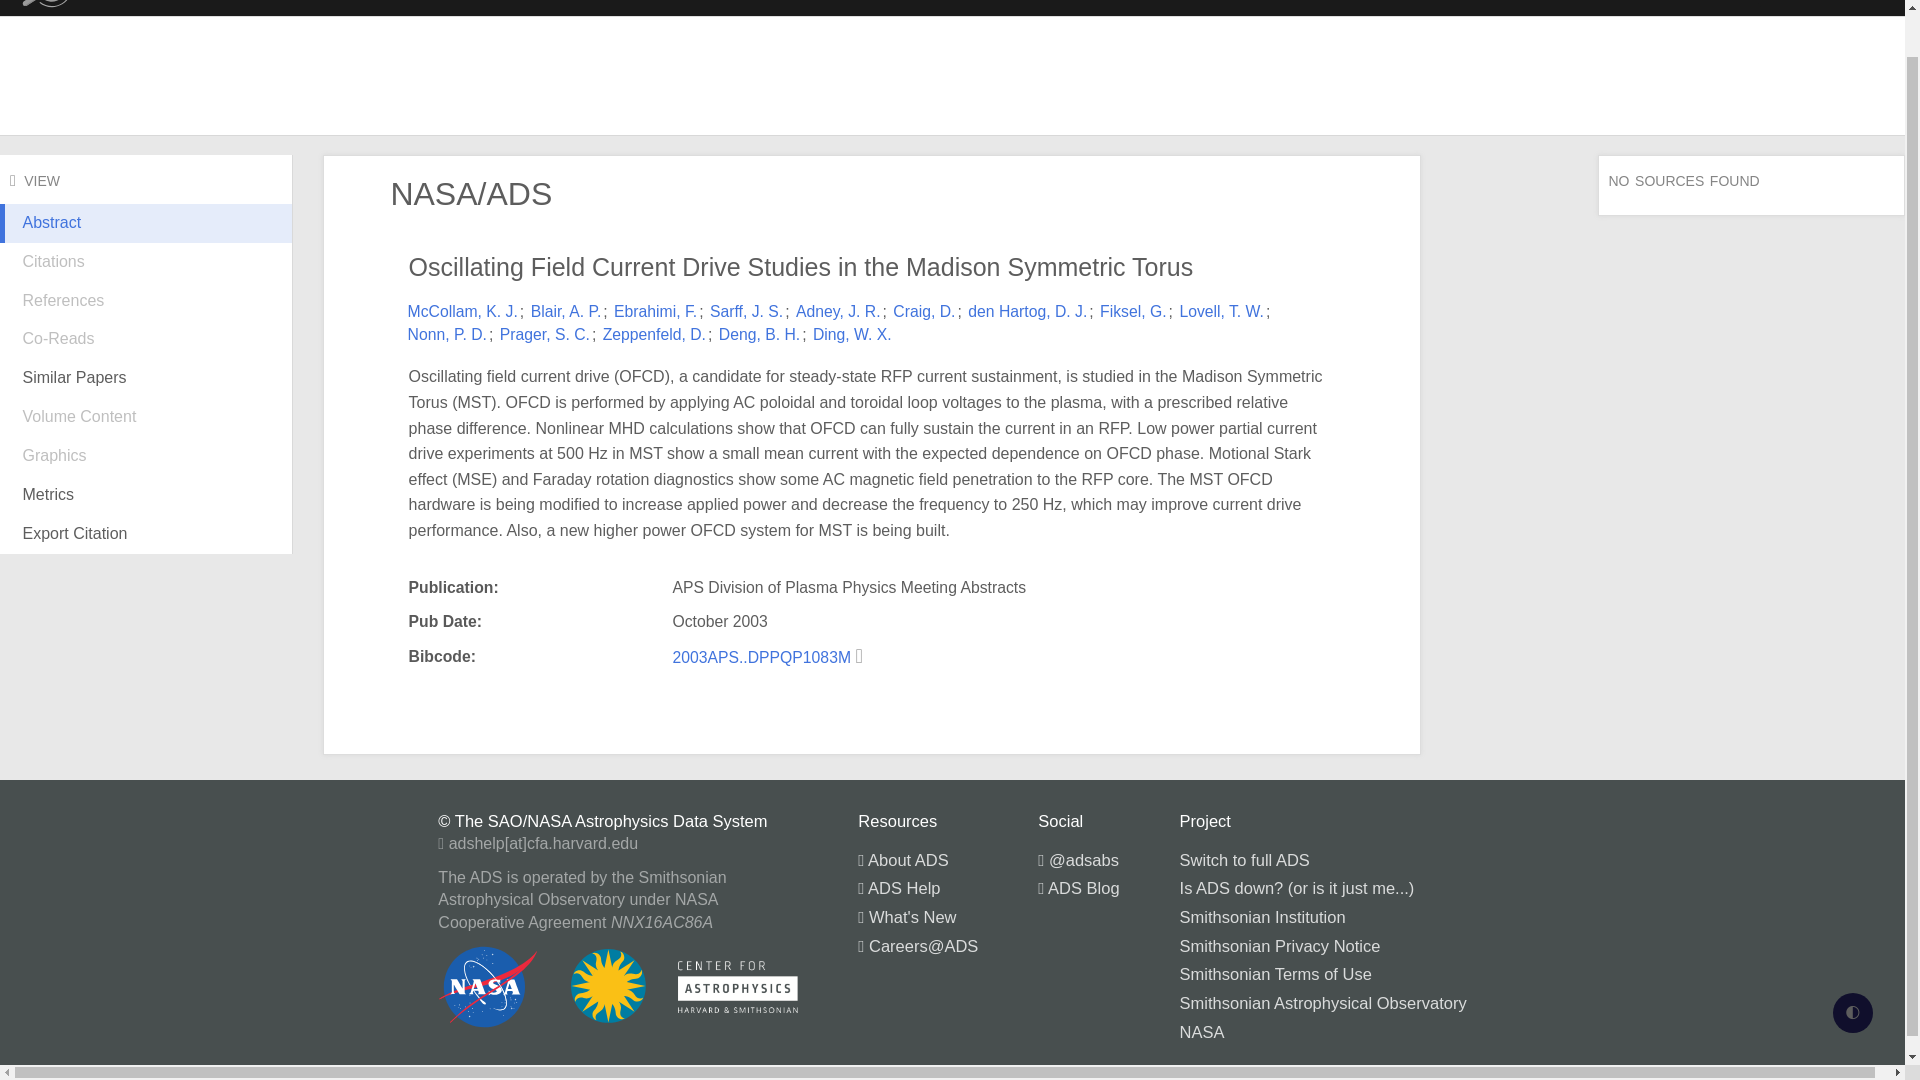  I want to click on Export Citation, so click(146, 534).